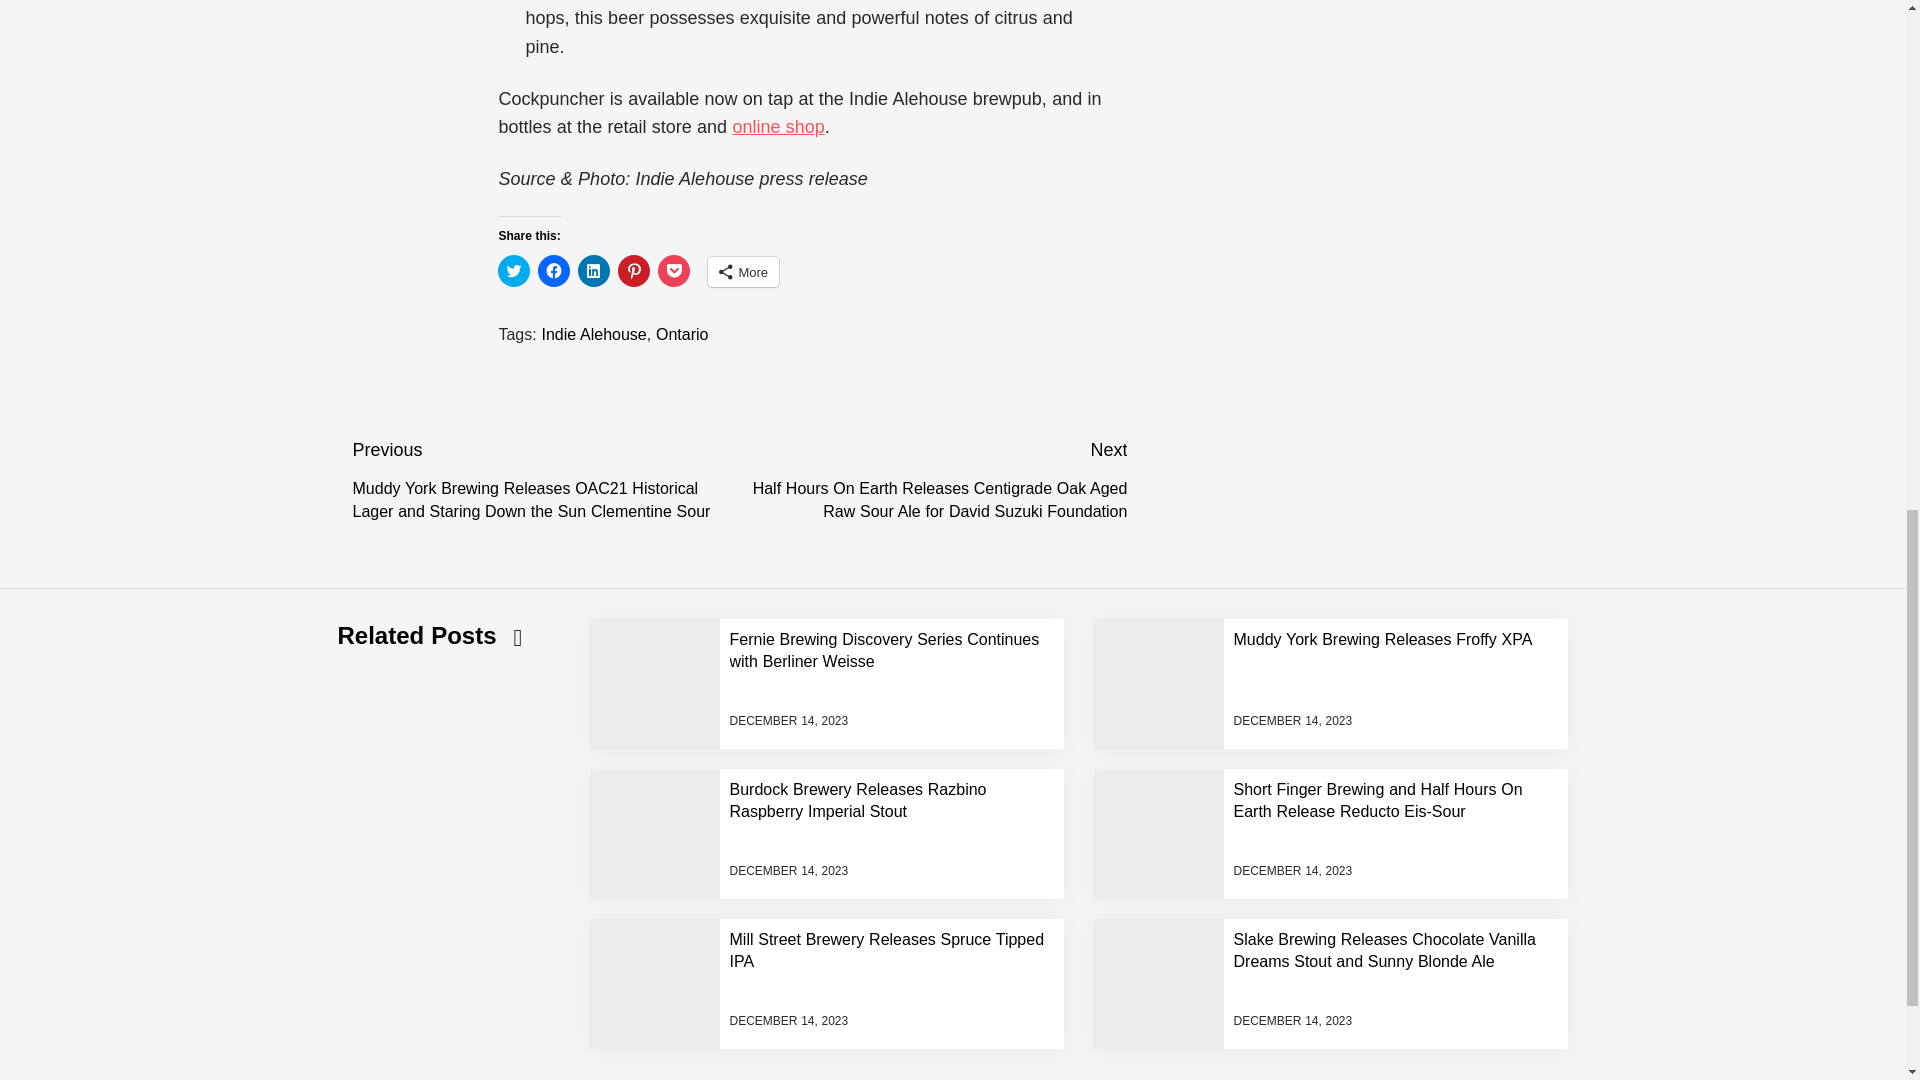 This screenshot has width=1920, height=1080. I want to click on Click to share on Pocket, so click(674, 270).